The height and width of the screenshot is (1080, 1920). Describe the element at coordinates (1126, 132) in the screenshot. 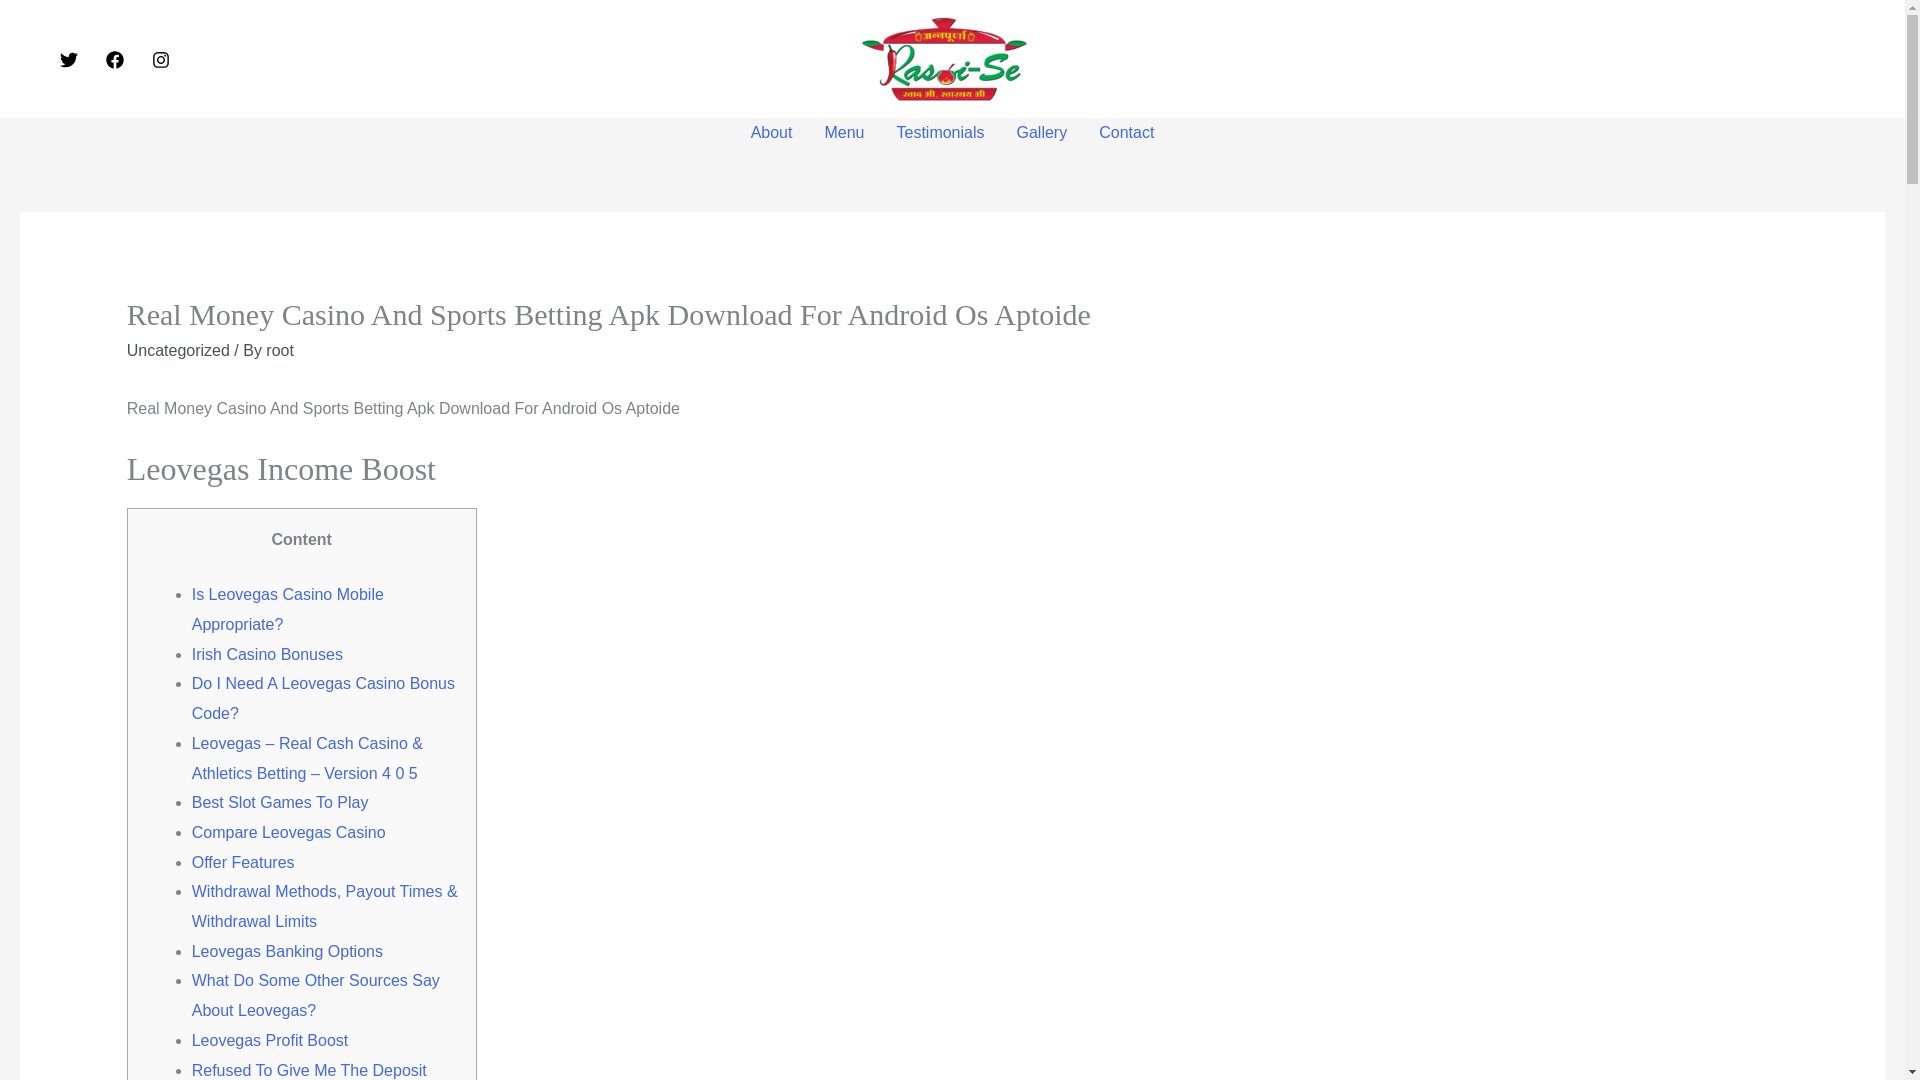

I see `Contact` at that location.